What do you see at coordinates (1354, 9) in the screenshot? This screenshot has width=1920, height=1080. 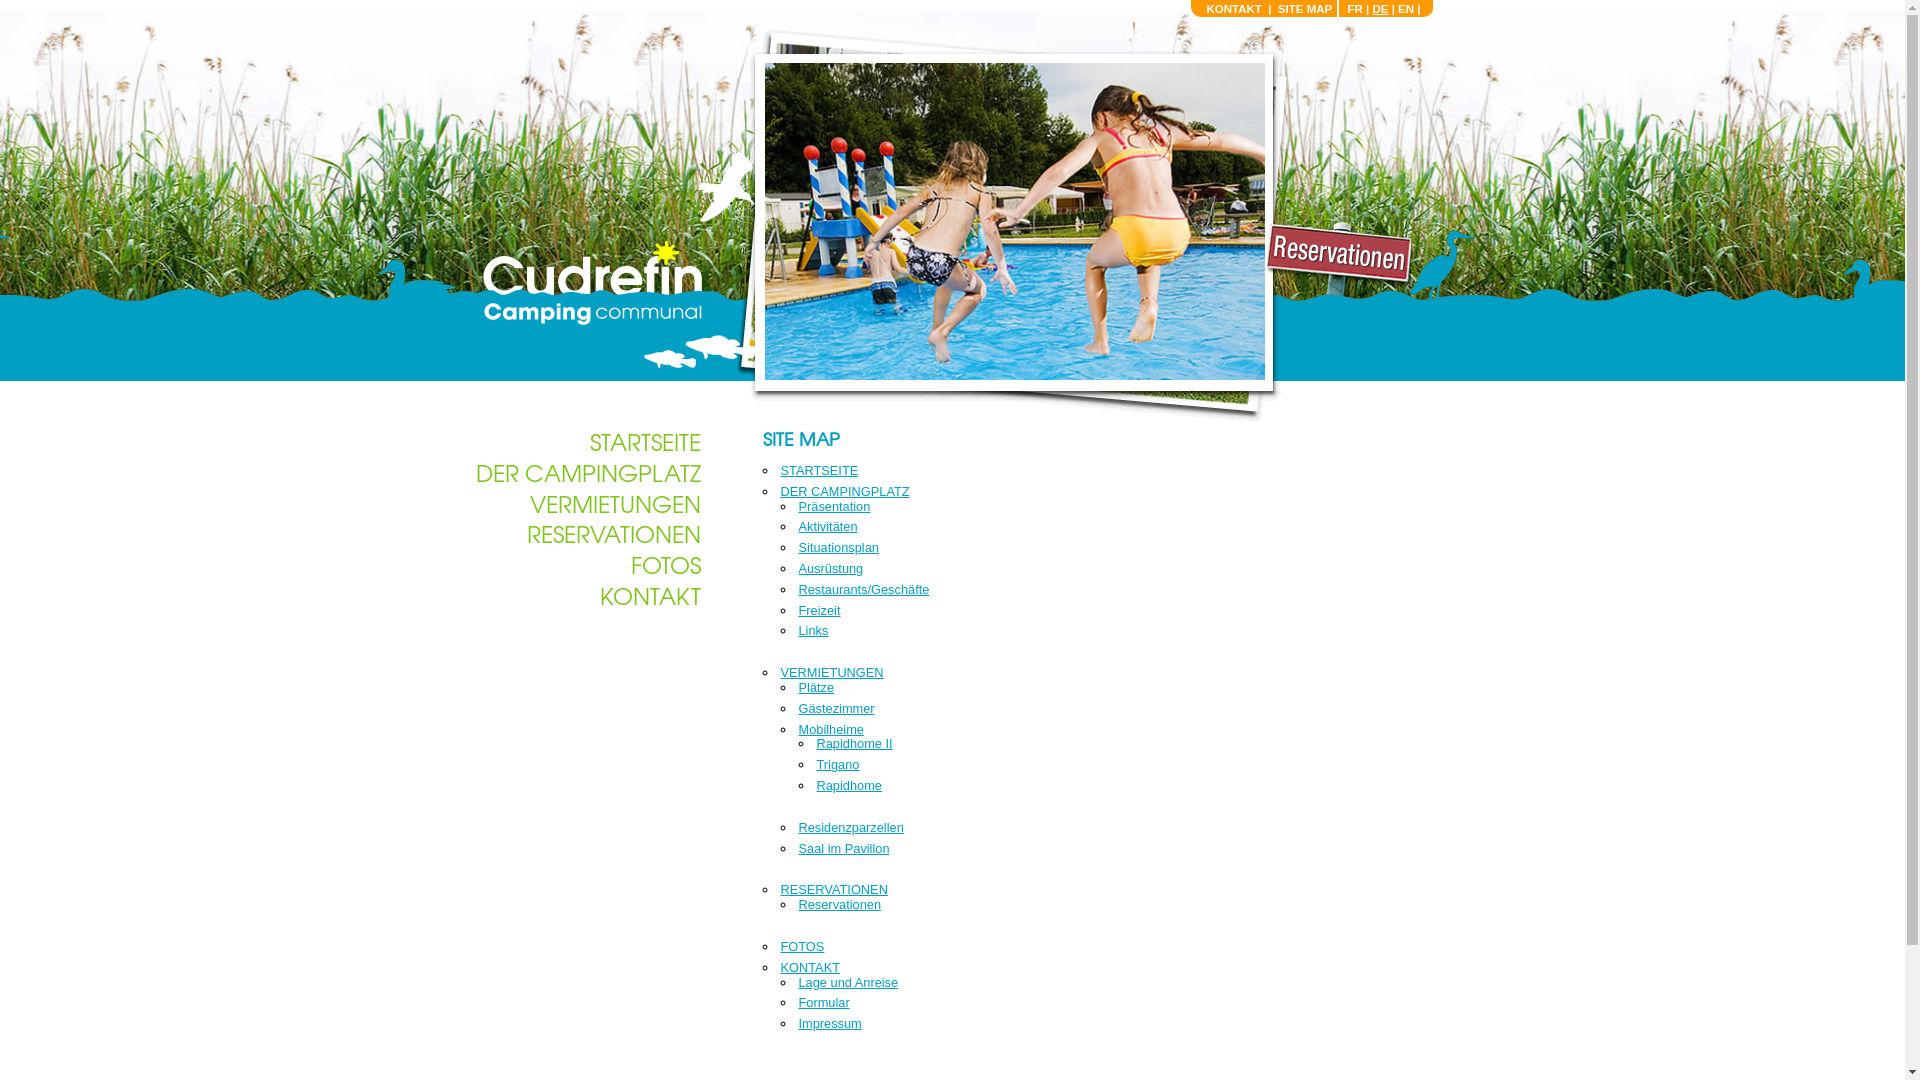 I see `FR` at bounding box center [1354, 9].